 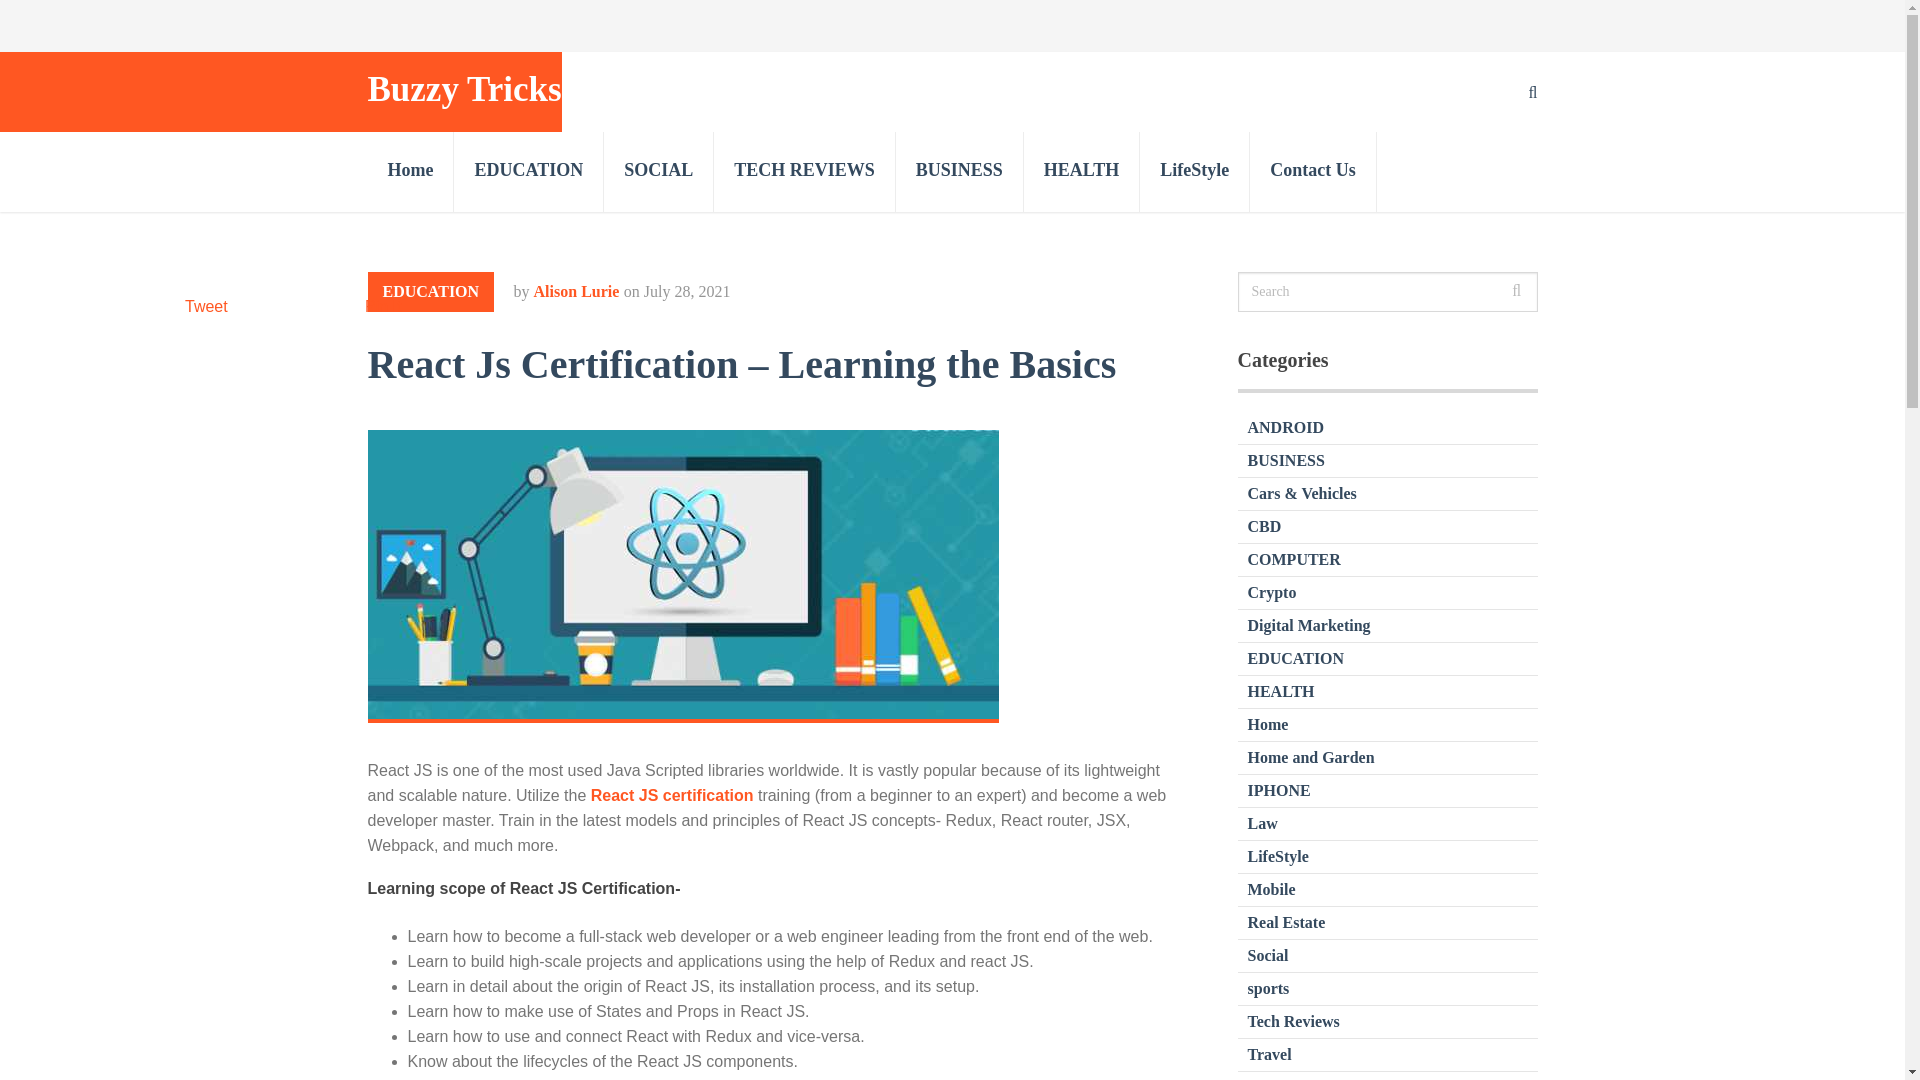 I want to click on BUSINESS, so click(x=1286, y=460).